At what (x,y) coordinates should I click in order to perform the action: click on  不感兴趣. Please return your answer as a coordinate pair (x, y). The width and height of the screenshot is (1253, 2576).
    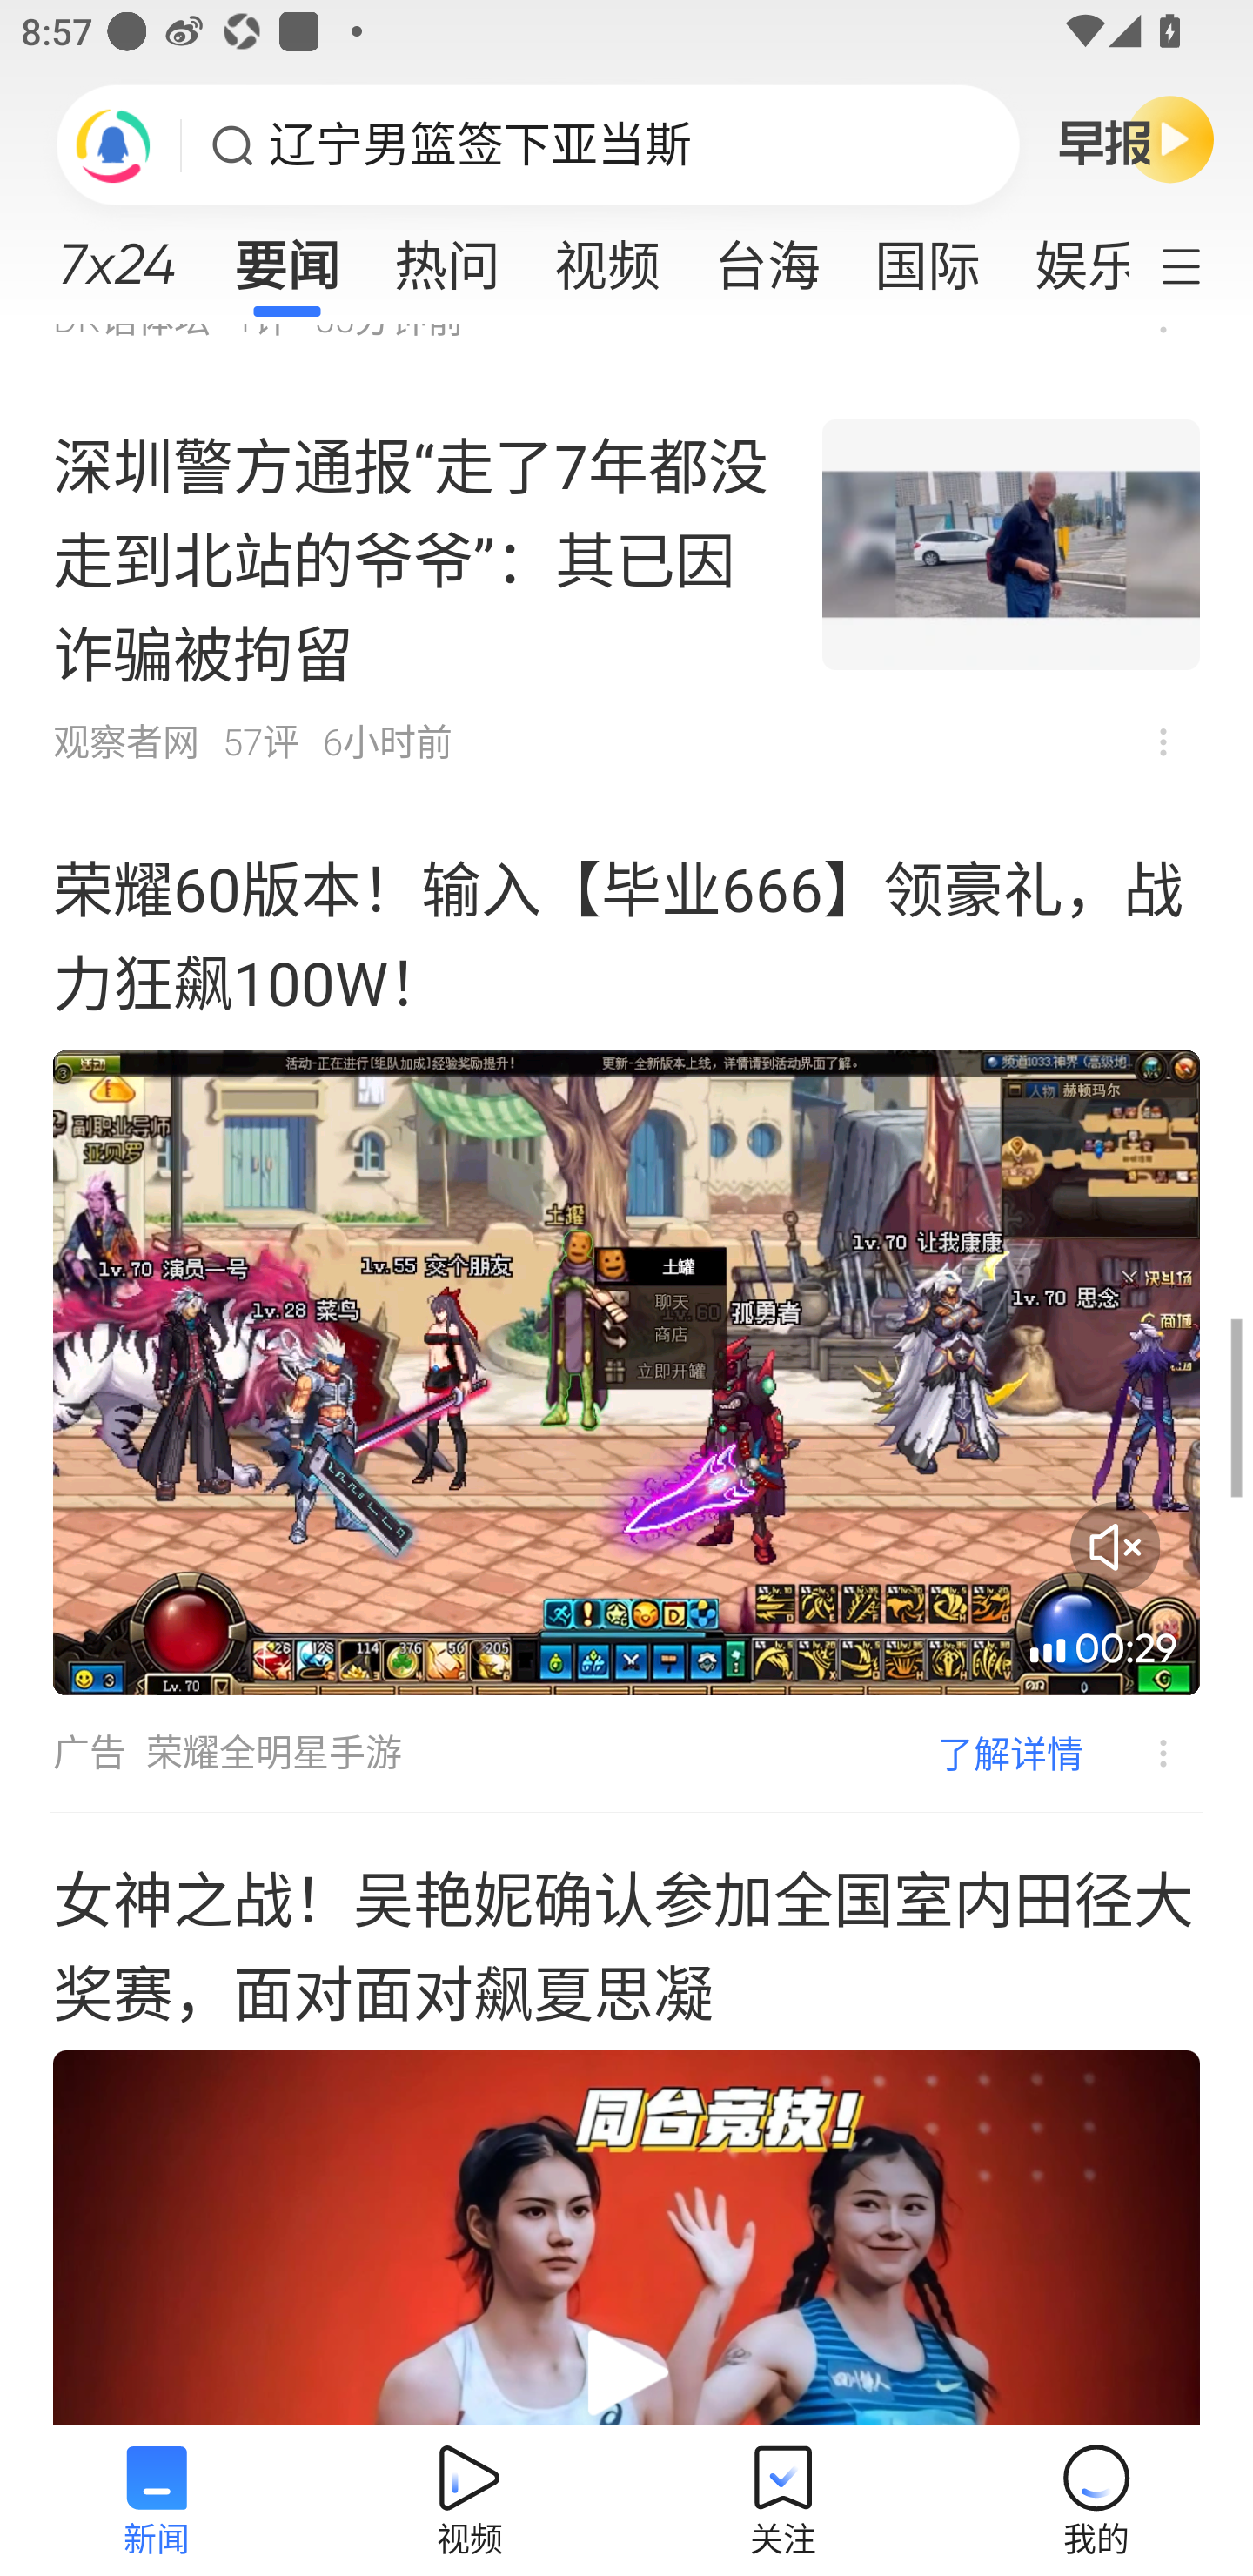
    Looking at the image, I should click on (1163, 741).